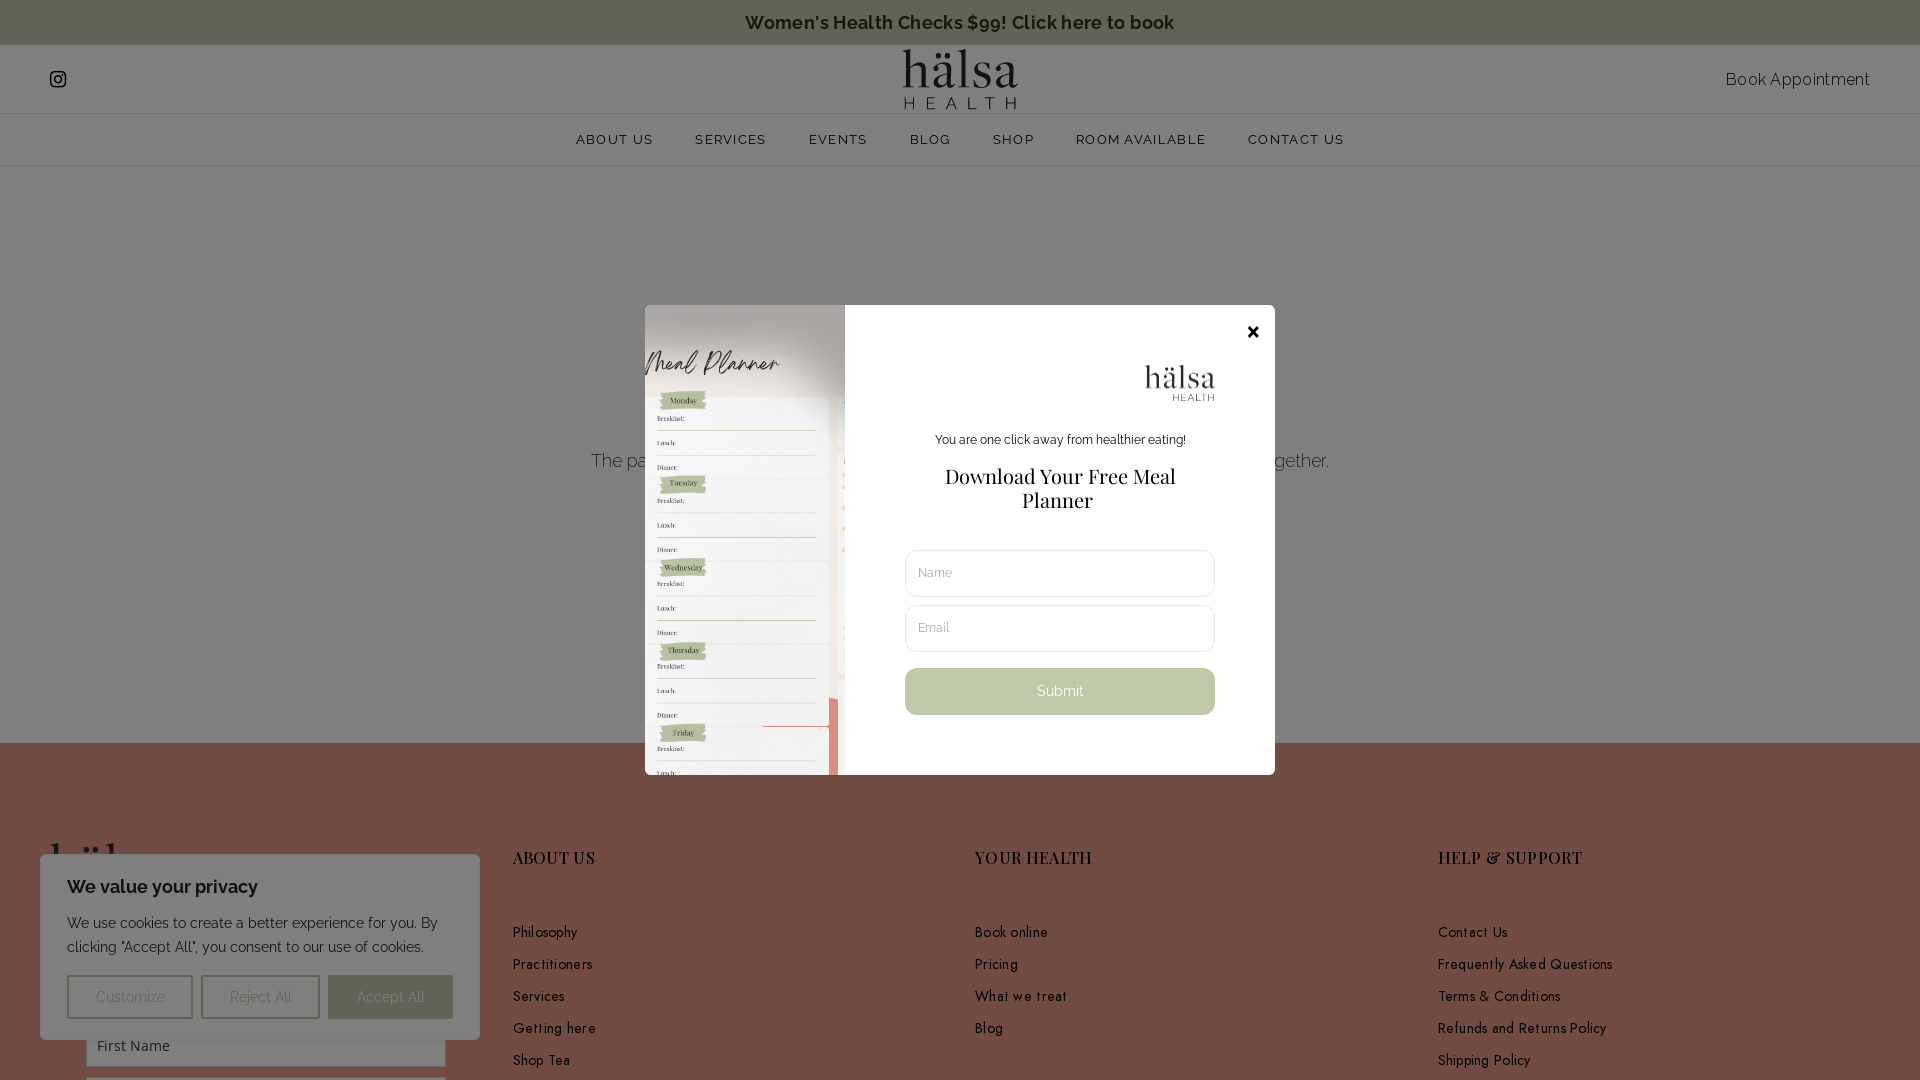  I want to click on Reject All, so click(260, 997).